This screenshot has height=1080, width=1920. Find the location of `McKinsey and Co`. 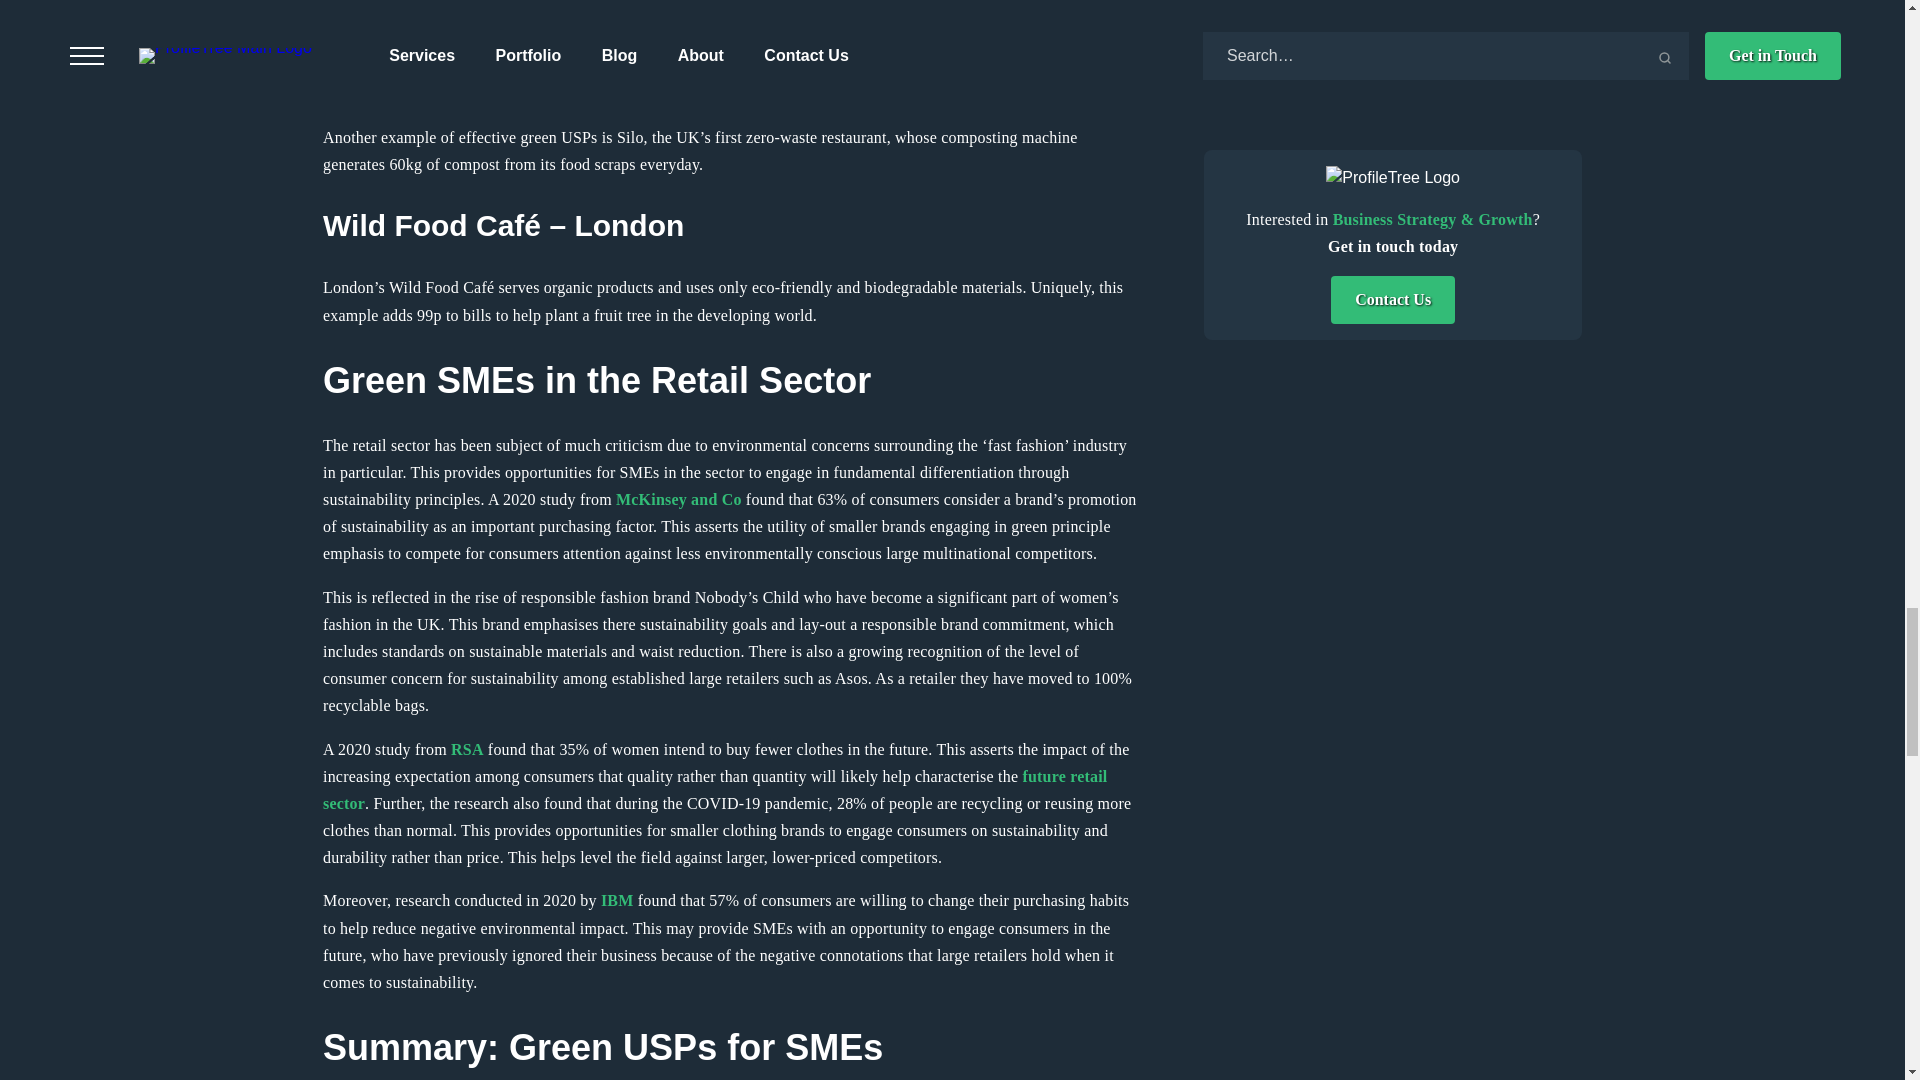

McKinsey and Co is located at coordinates (678, 499).